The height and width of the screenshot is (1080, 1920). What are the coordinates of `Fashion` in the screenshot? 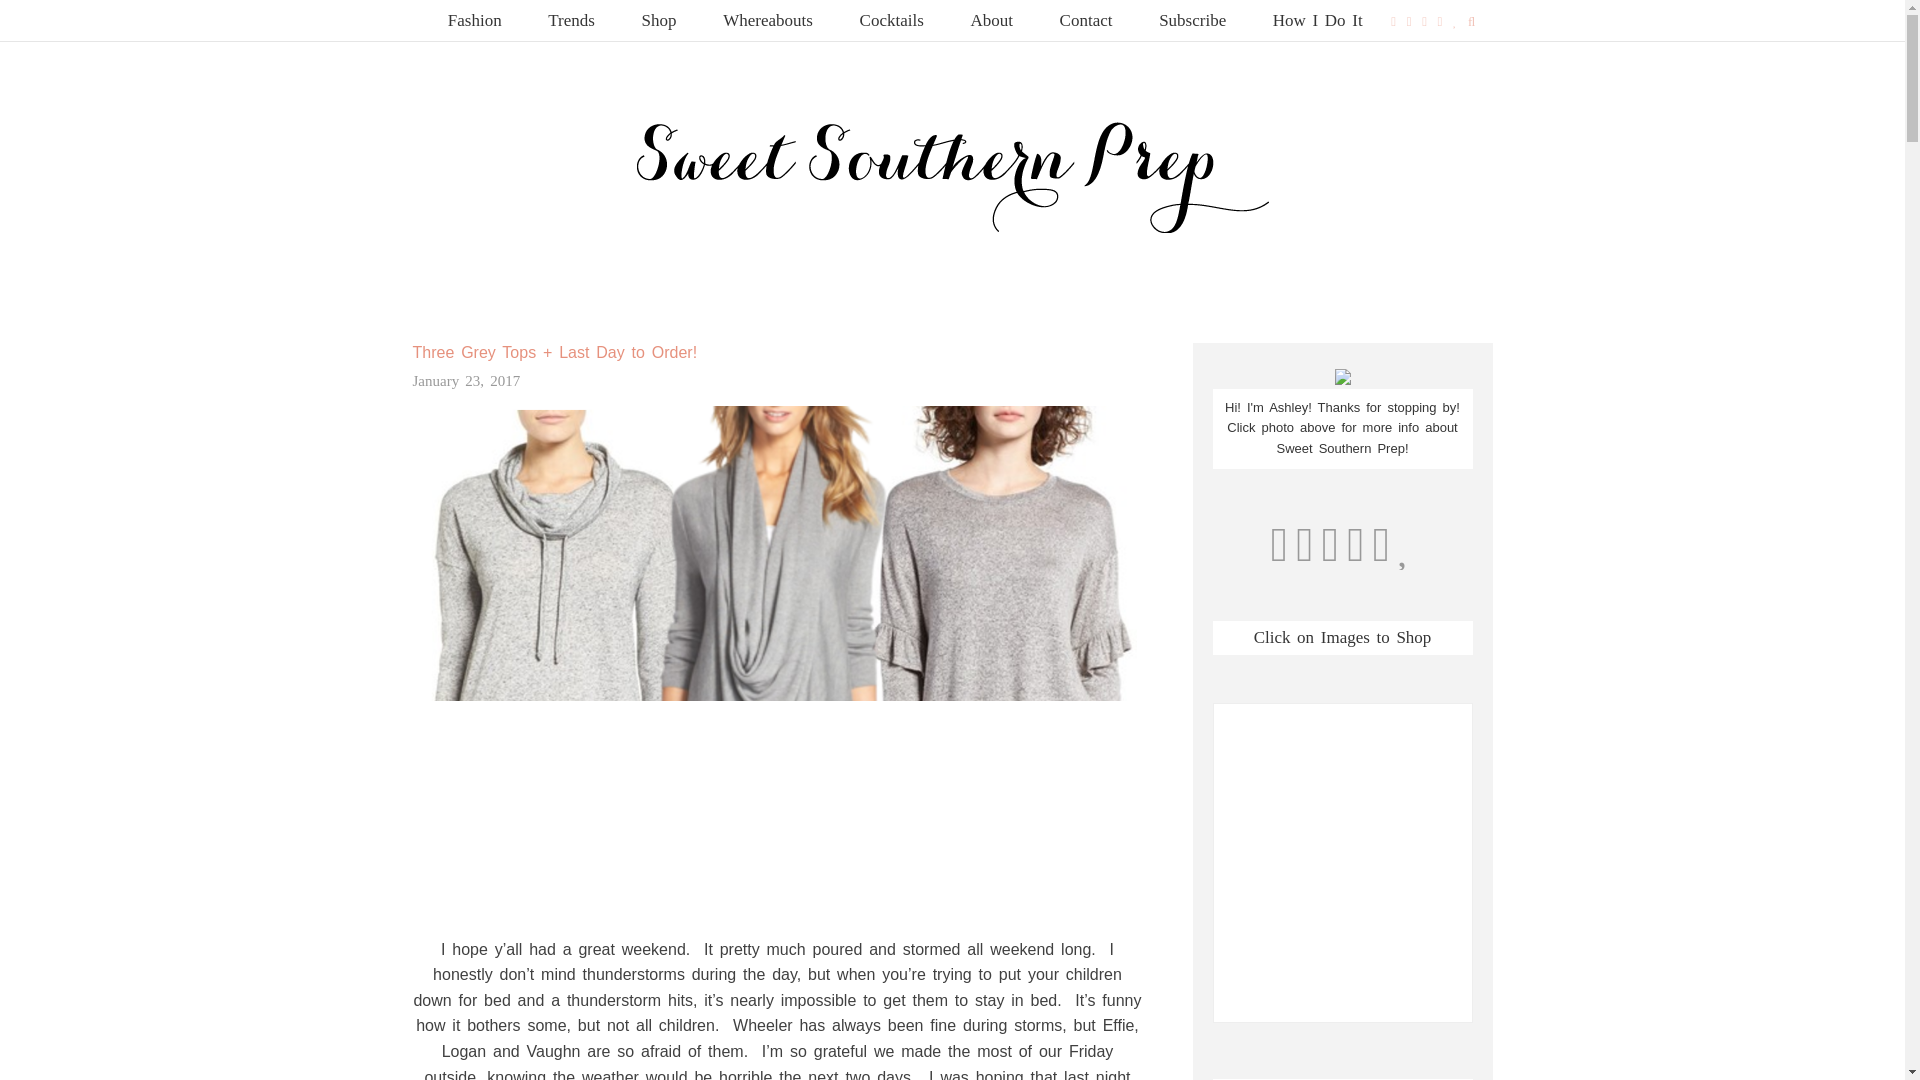 It's located at (475, 20).